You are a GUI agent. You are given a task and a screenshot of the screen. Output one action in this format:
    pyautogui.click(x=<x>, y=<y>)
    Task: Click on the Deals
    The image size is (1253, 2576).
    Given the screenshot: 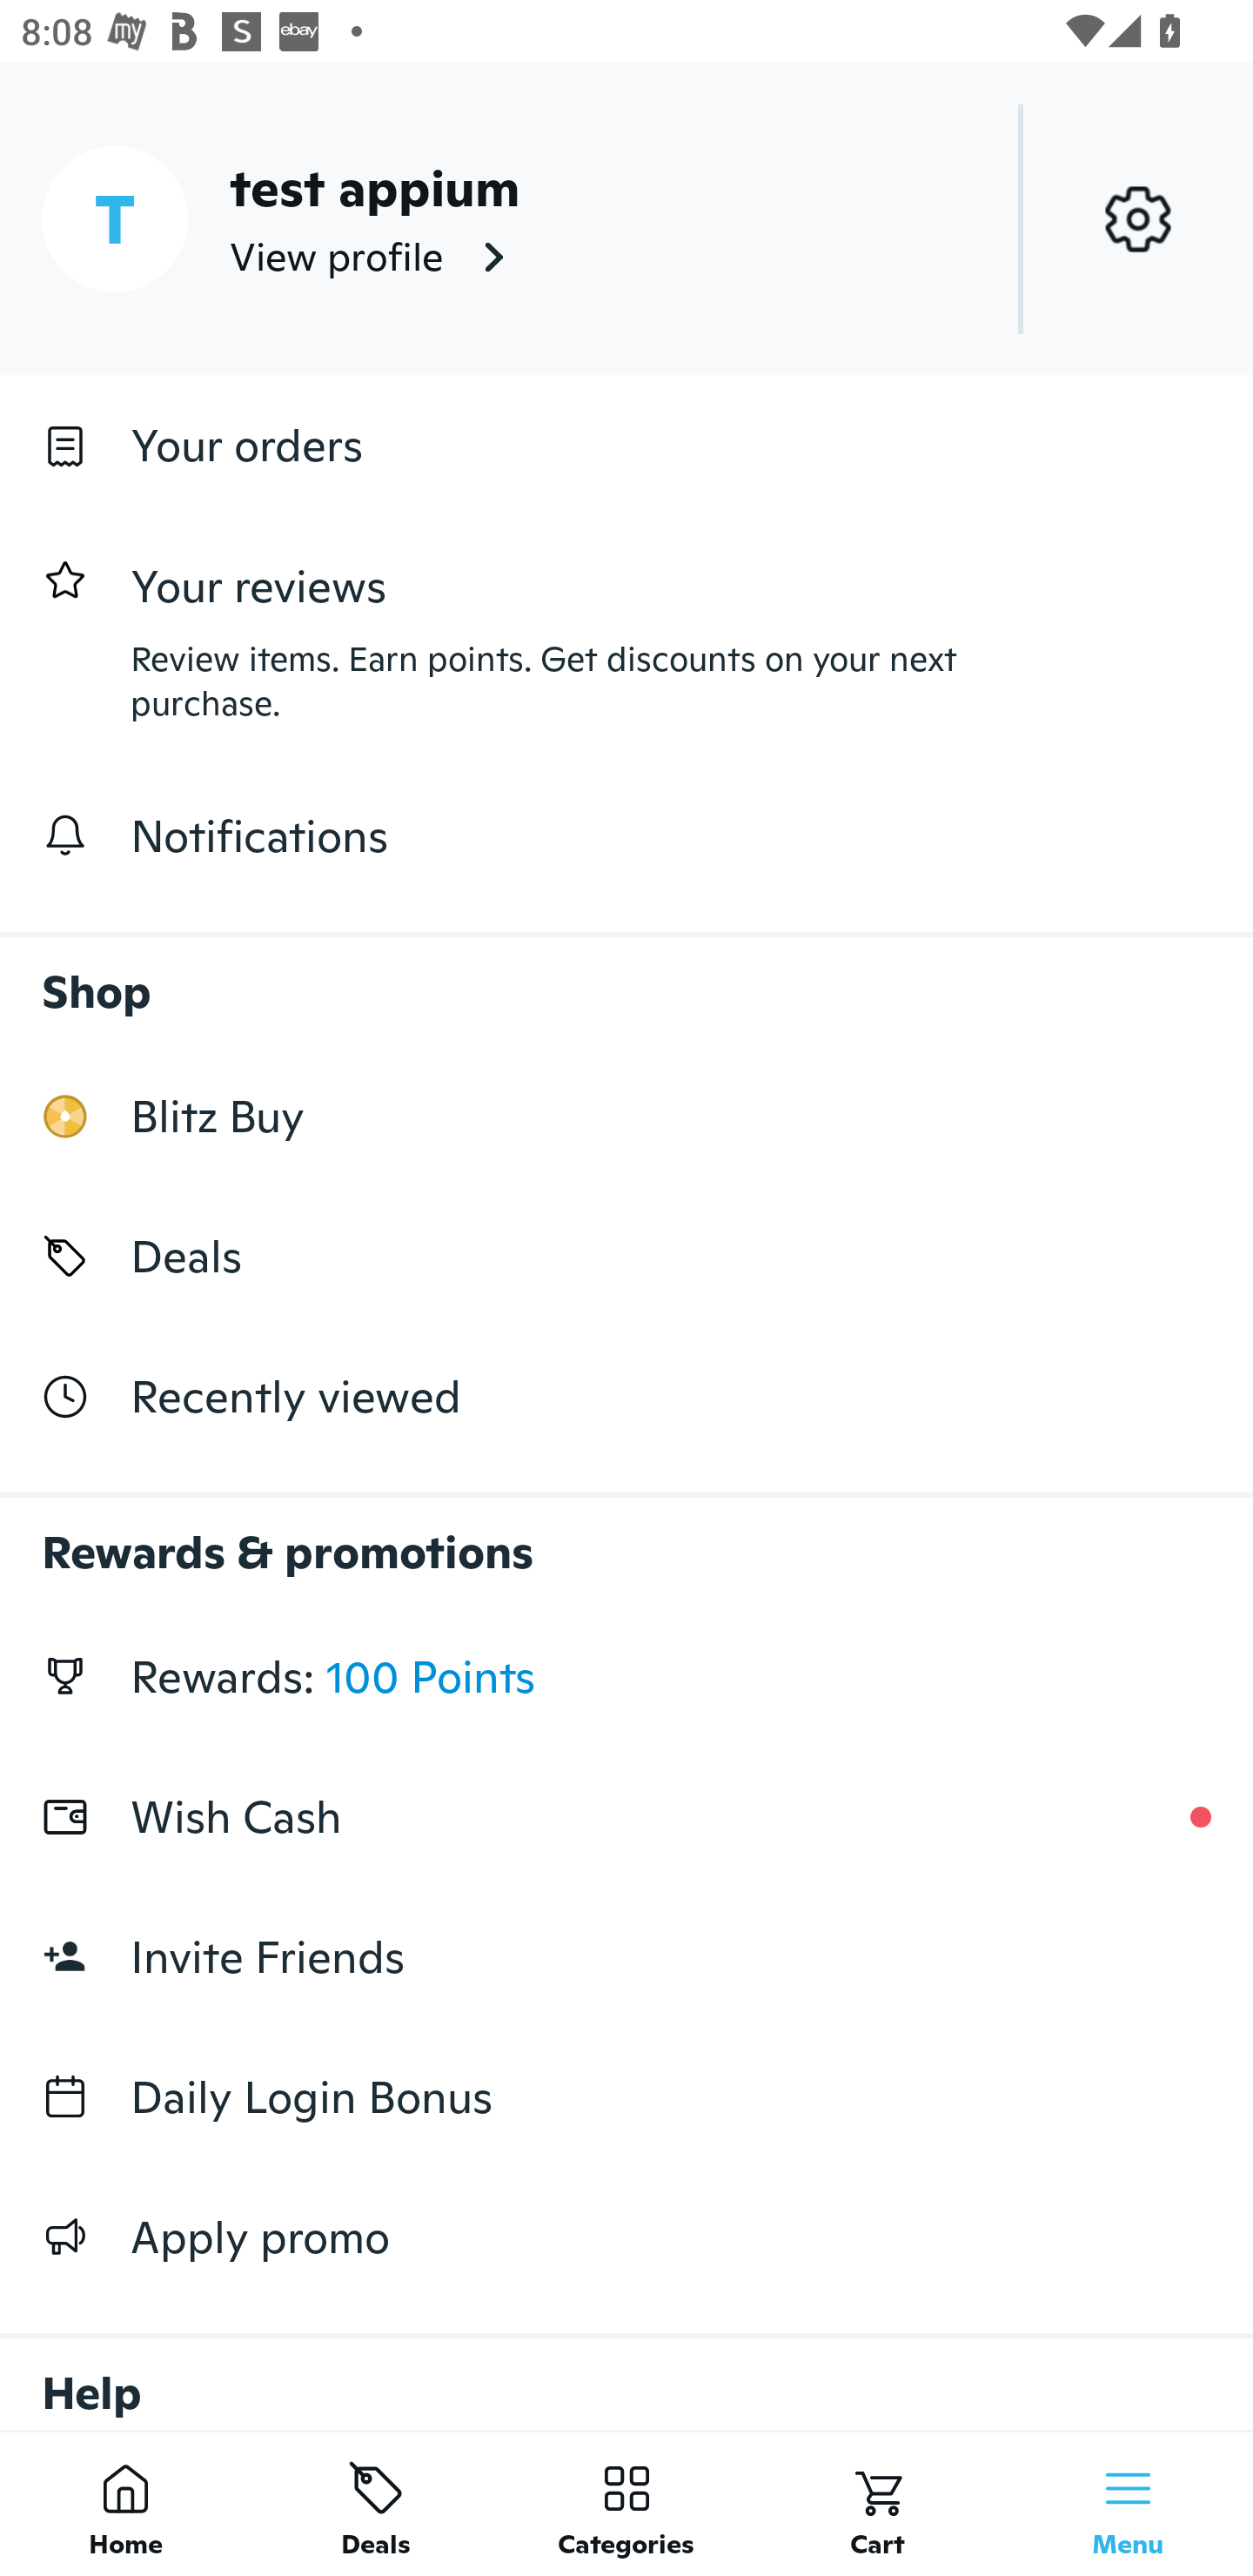 What is the action you would take?
    pyautogui.click(x=376, y=2503)
    